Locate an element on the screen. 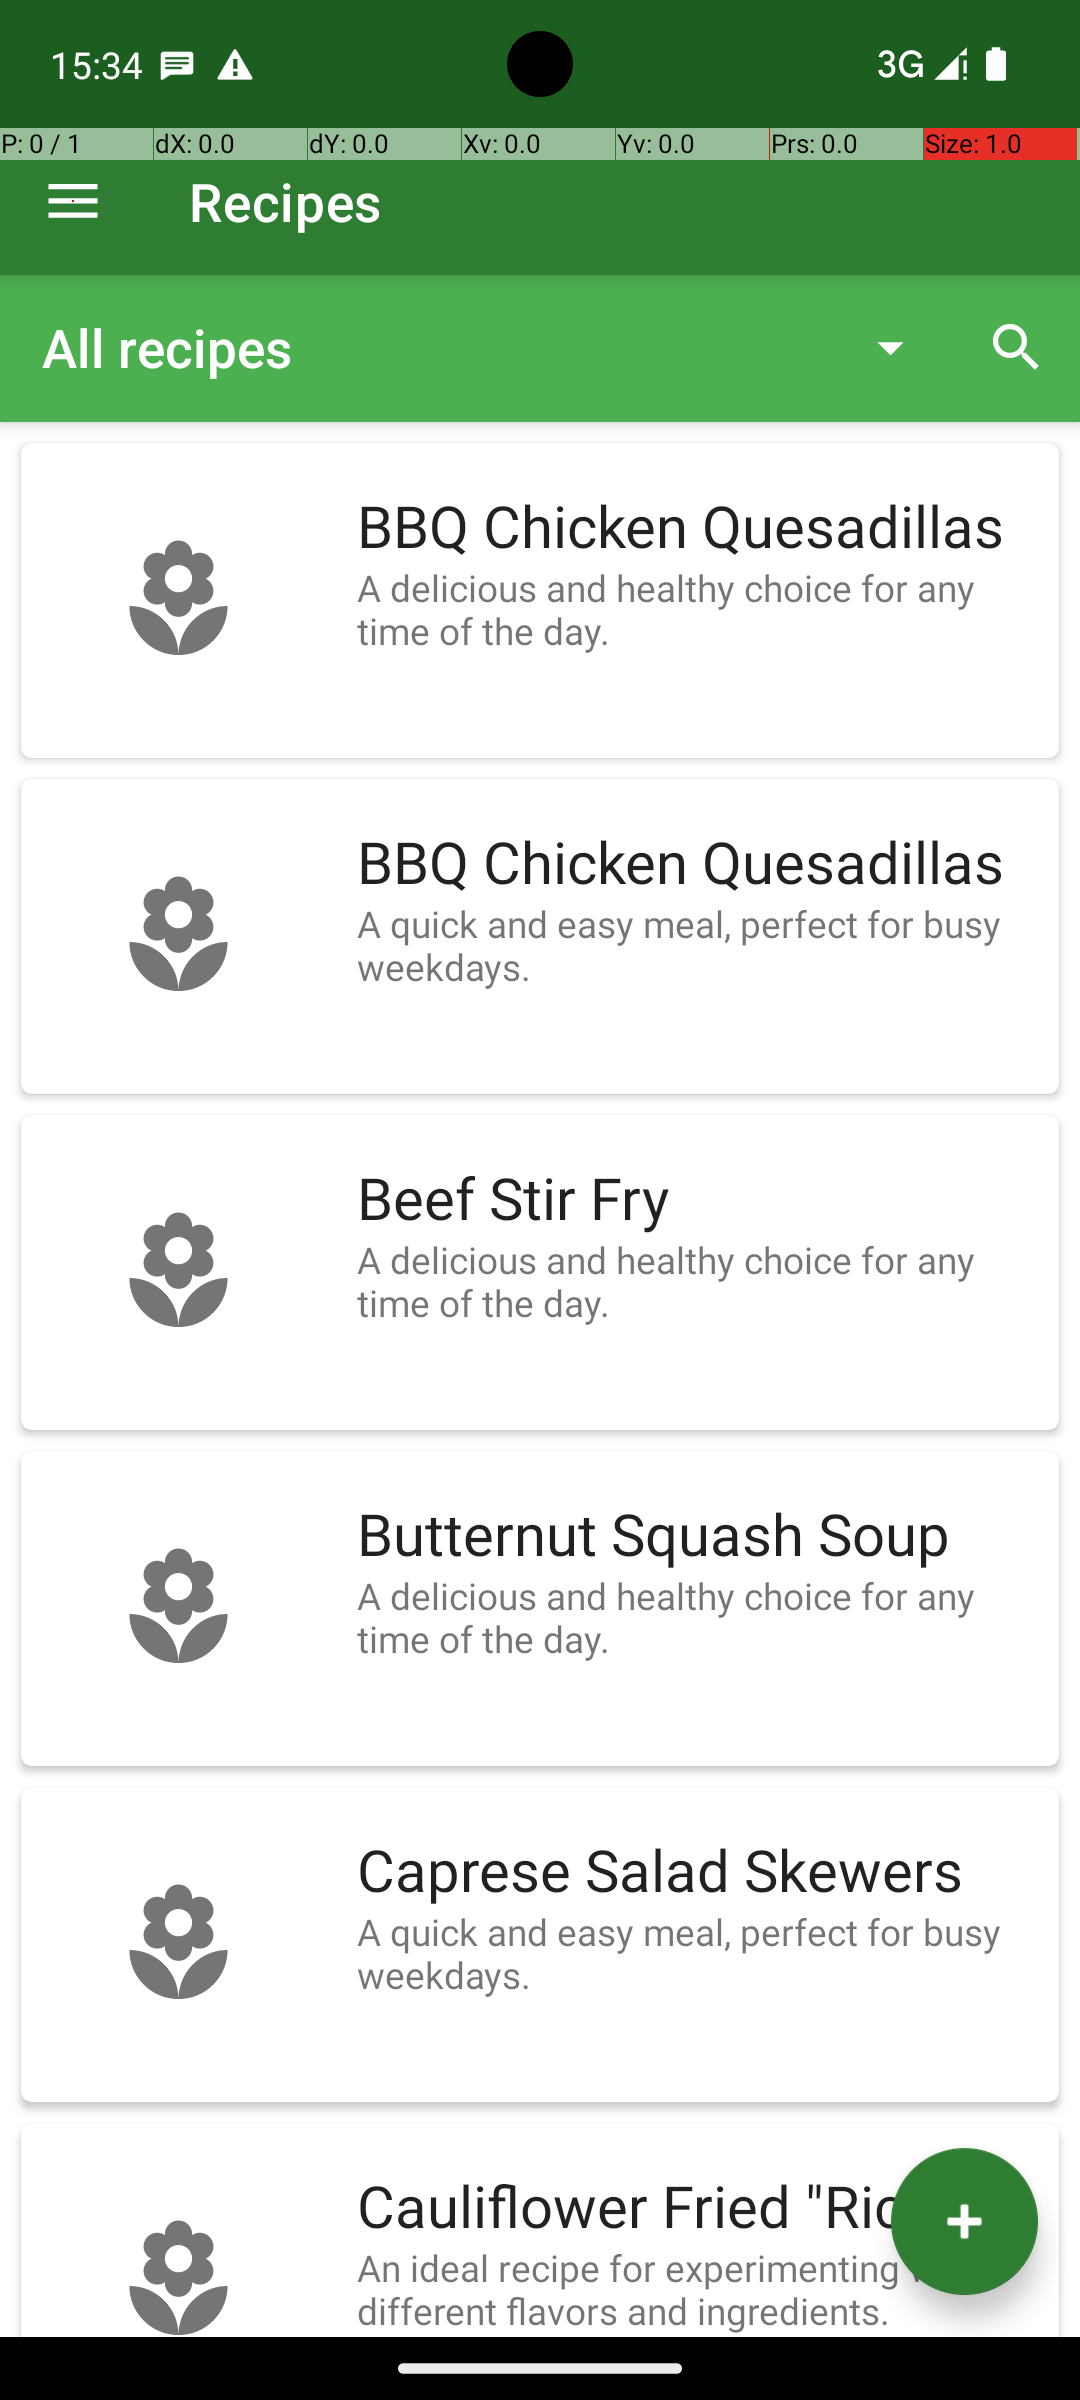  BBQ Chicken Quesadillas is located at coordinates (698, 528).